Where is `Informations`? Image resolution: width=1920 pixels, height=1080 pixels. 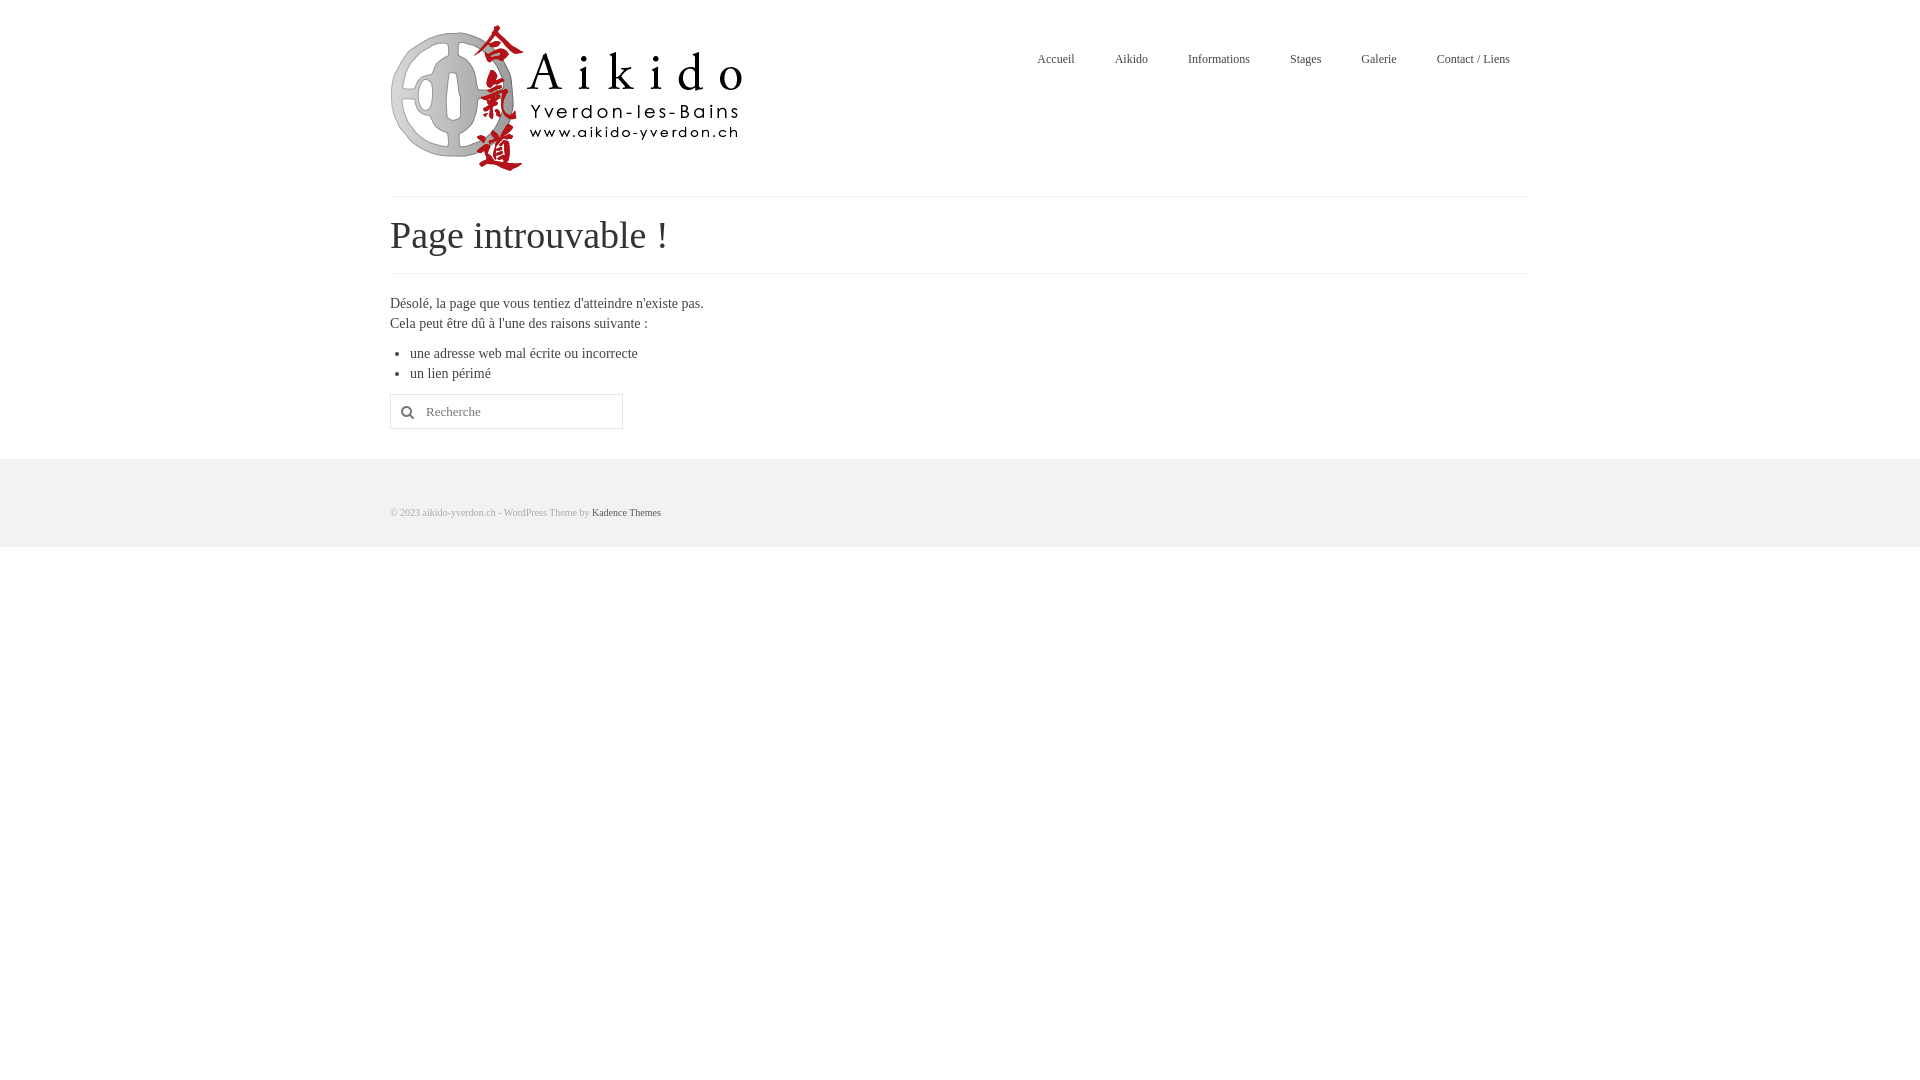
Informations is located at coordinates (1219, 58).